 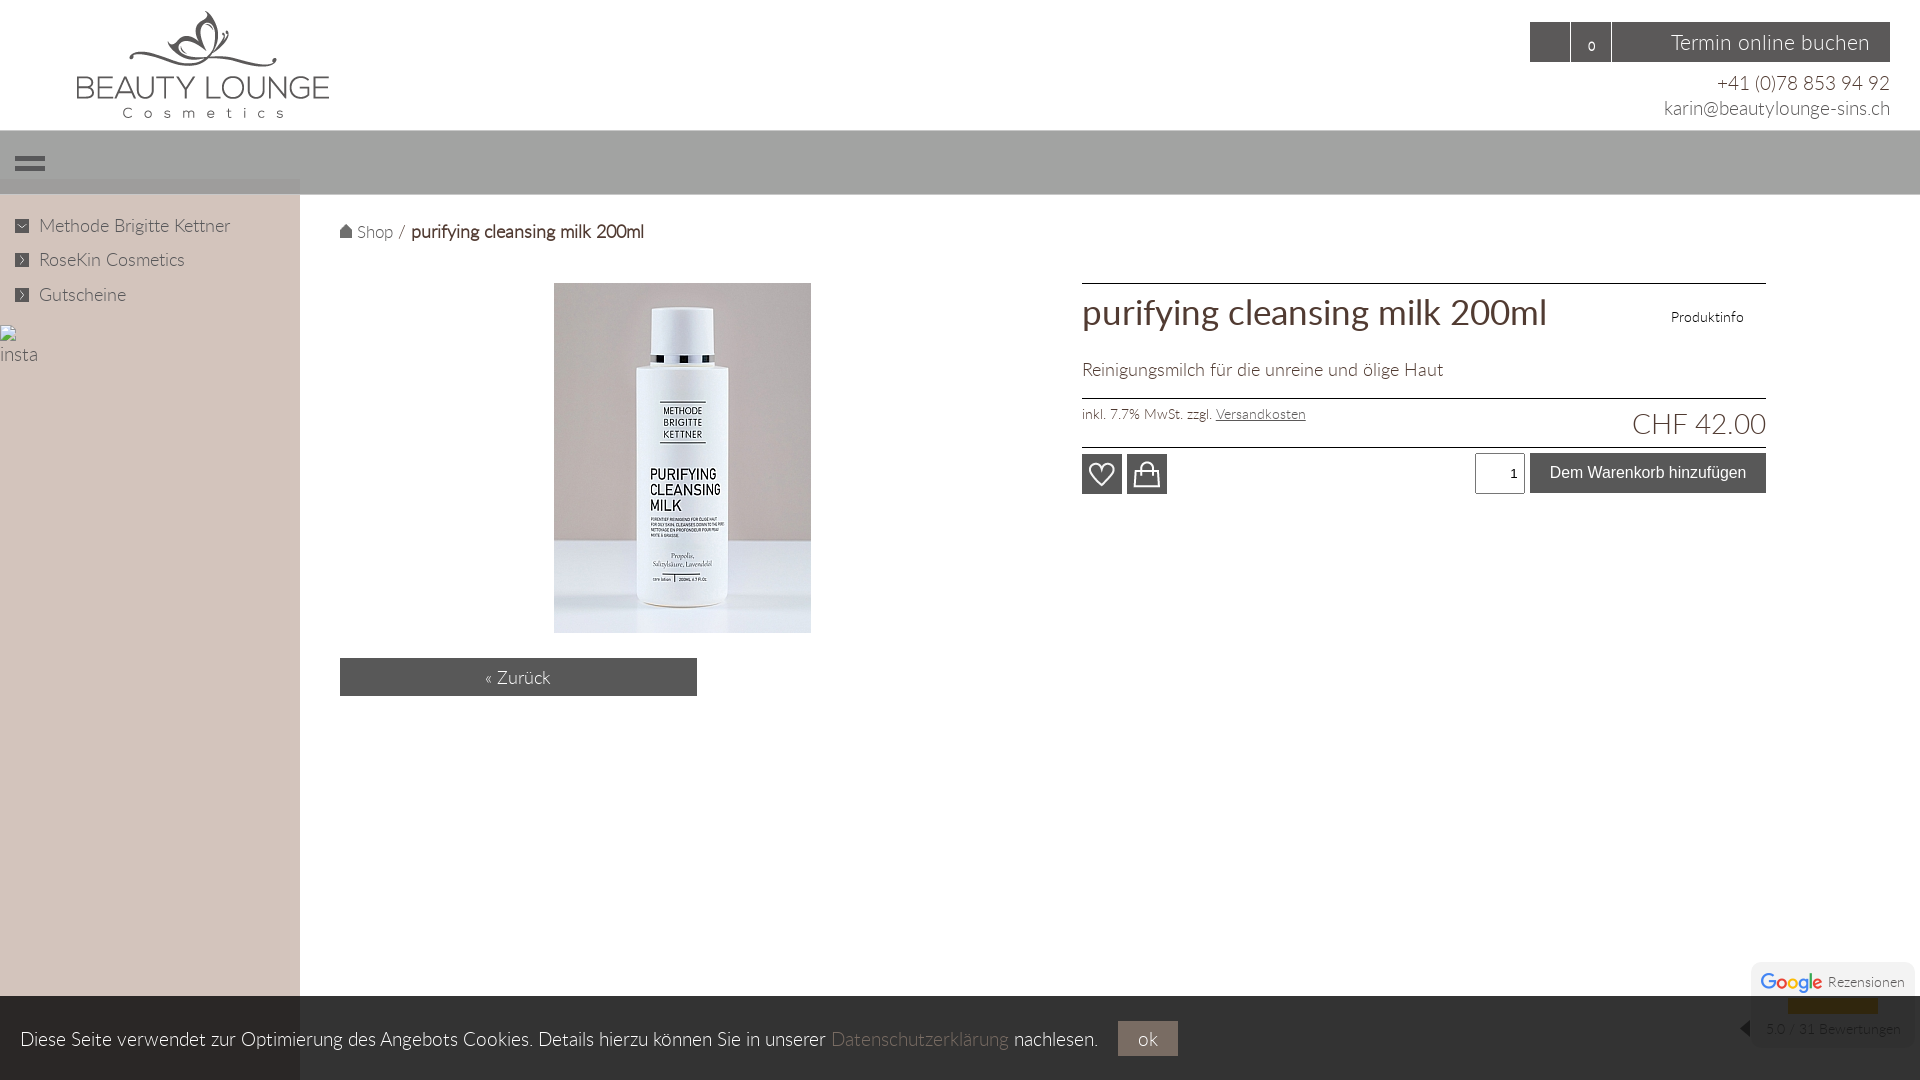 I want to click on Warenkorb, so click(x=1147, y=474).